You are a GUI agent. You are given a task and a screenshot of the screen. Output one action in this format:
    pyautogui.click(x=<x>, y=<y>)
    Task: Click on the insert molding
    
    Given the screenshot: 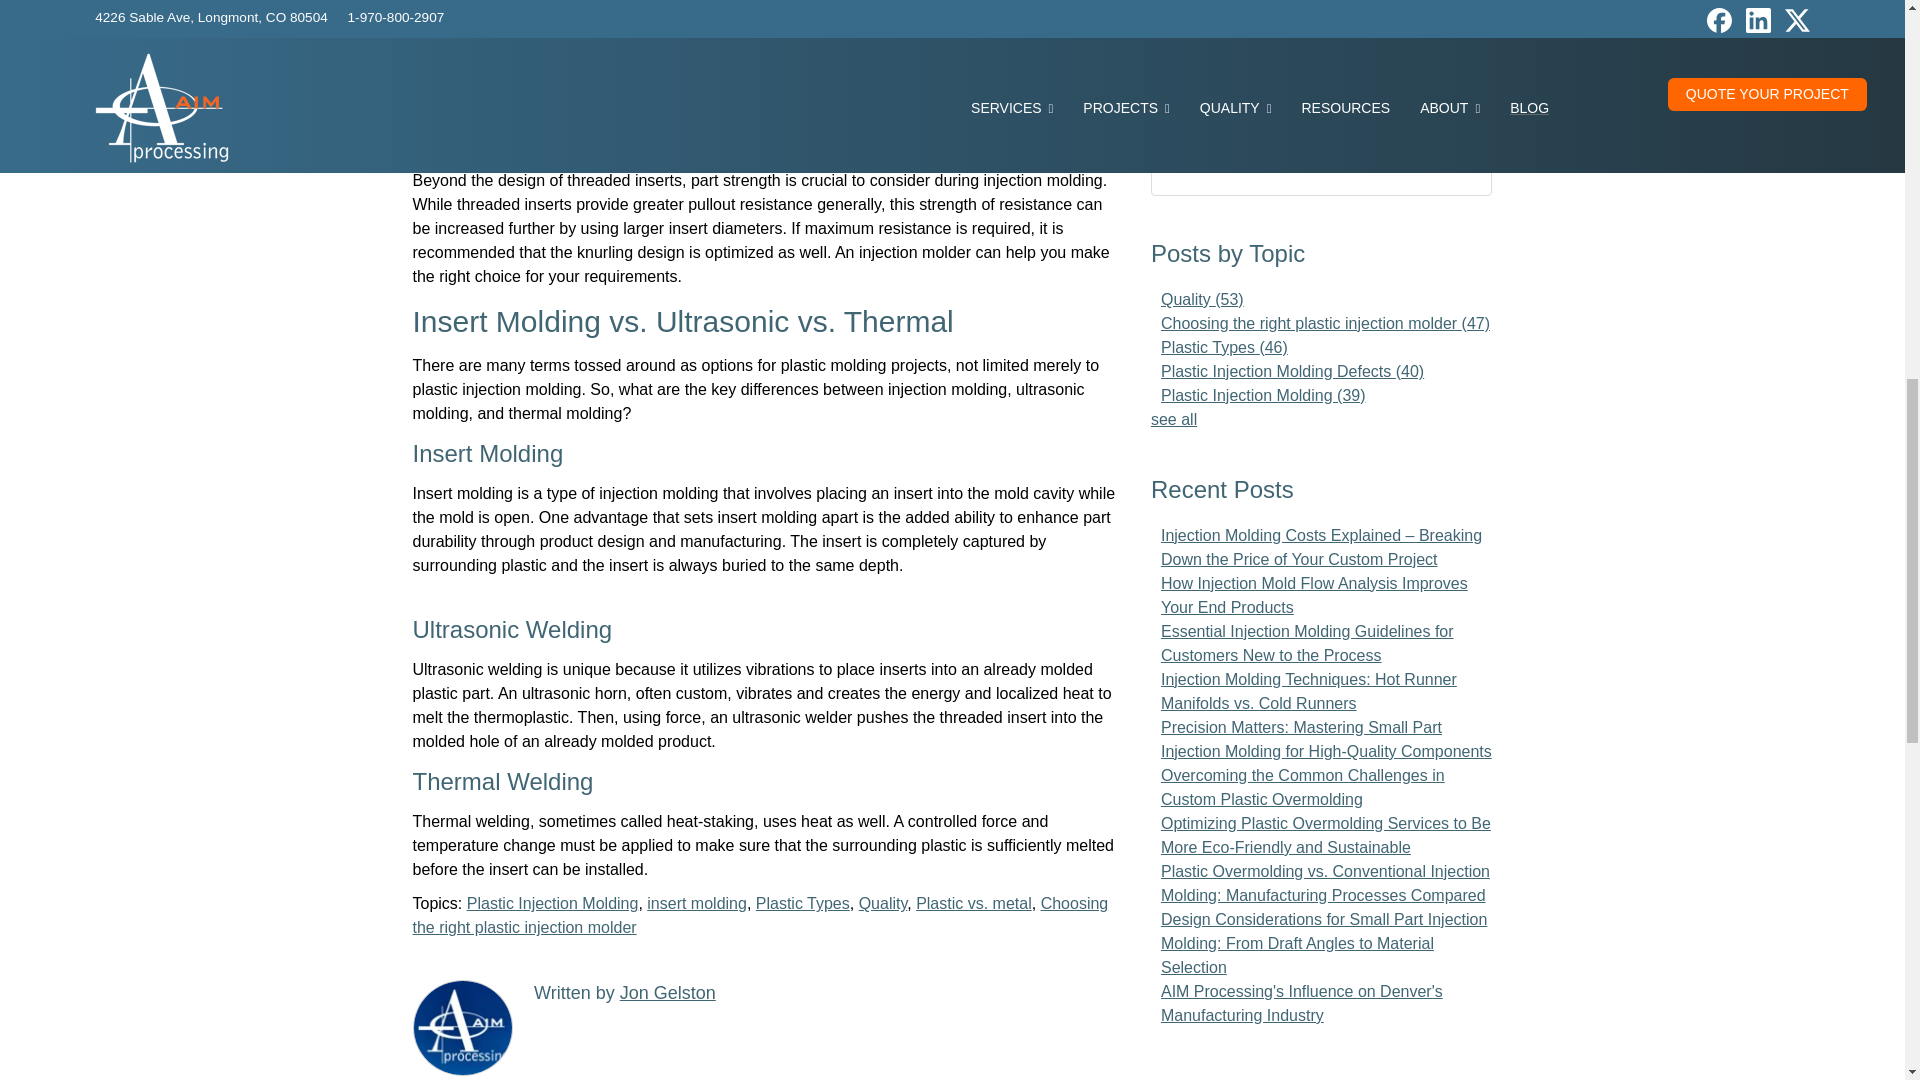 What is the action you would take?
    pyautogui.click(x=696, y=903)
    